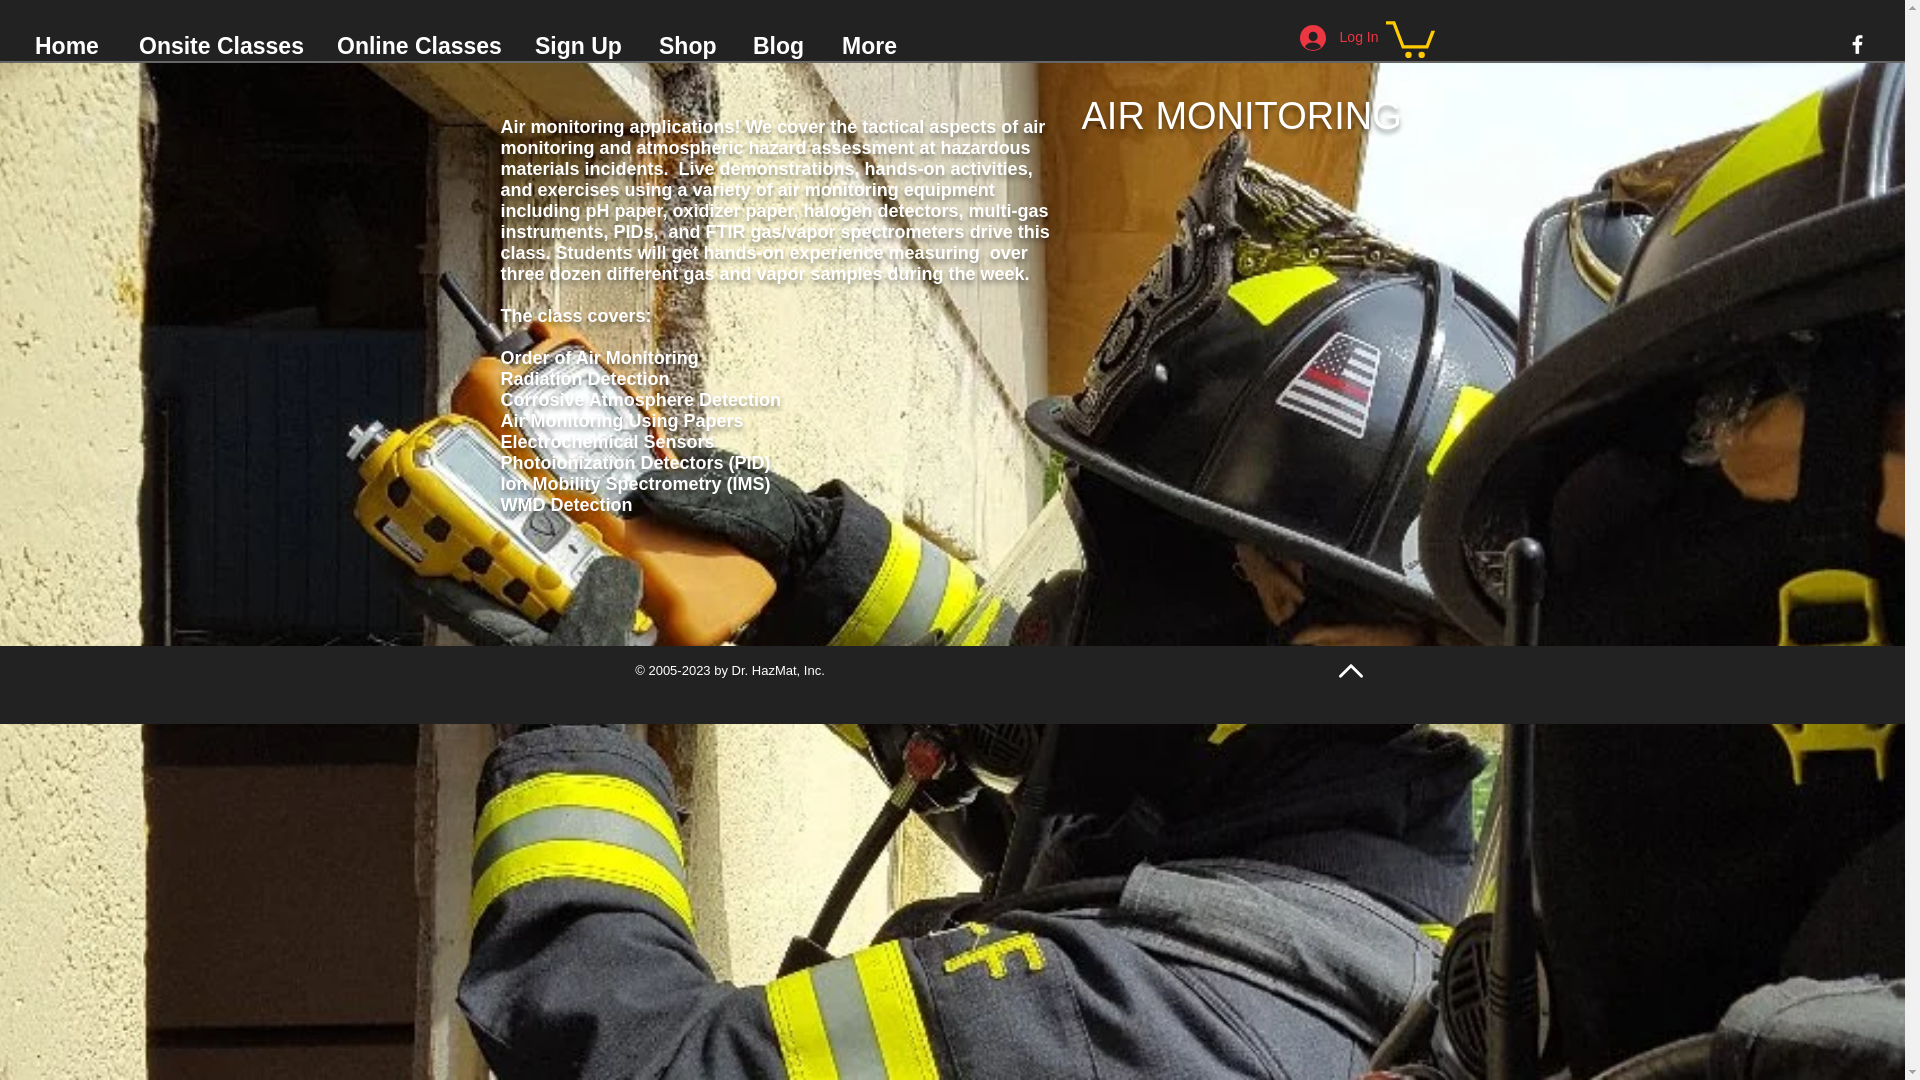  Describe the element at coordinates (72, 46) in the screenshot. I see `Home` at that location.